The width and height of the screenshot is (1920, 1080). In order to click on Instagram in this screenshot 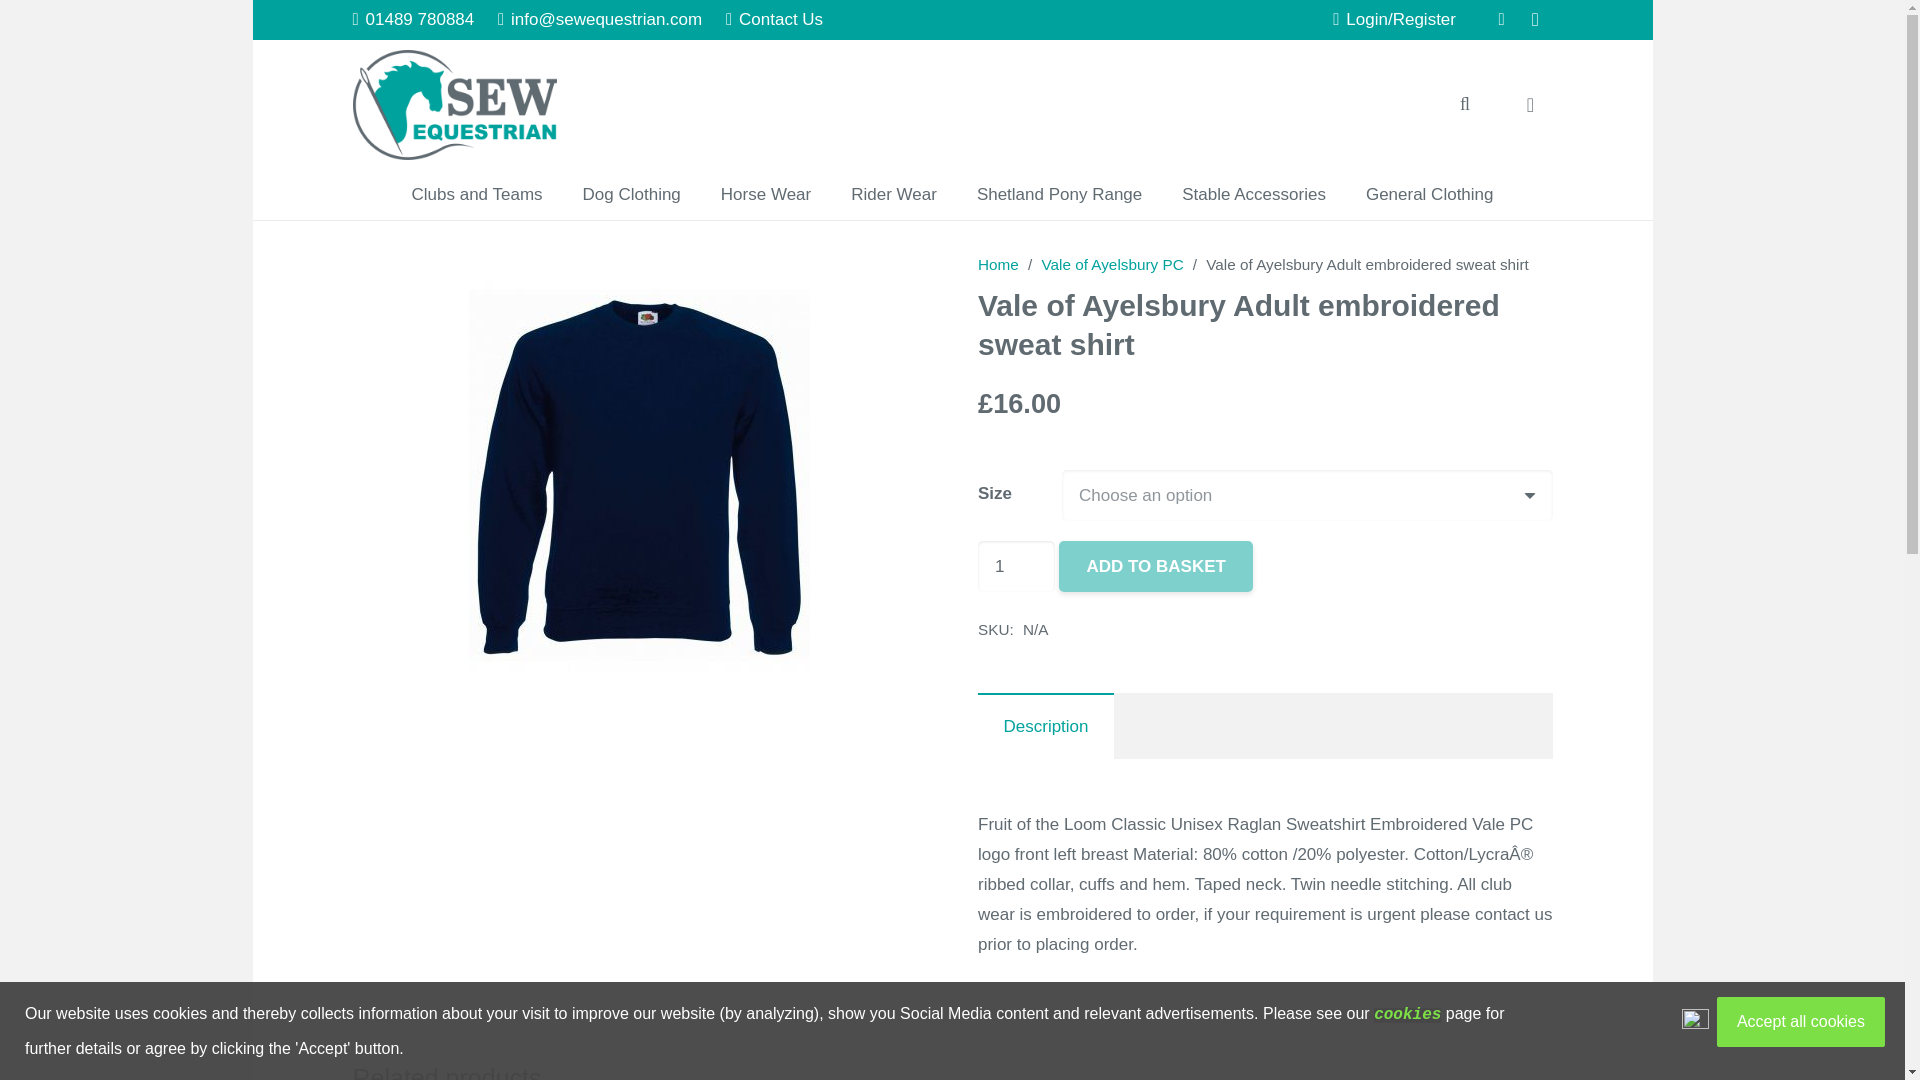, I will do `click(1534, 20)`.